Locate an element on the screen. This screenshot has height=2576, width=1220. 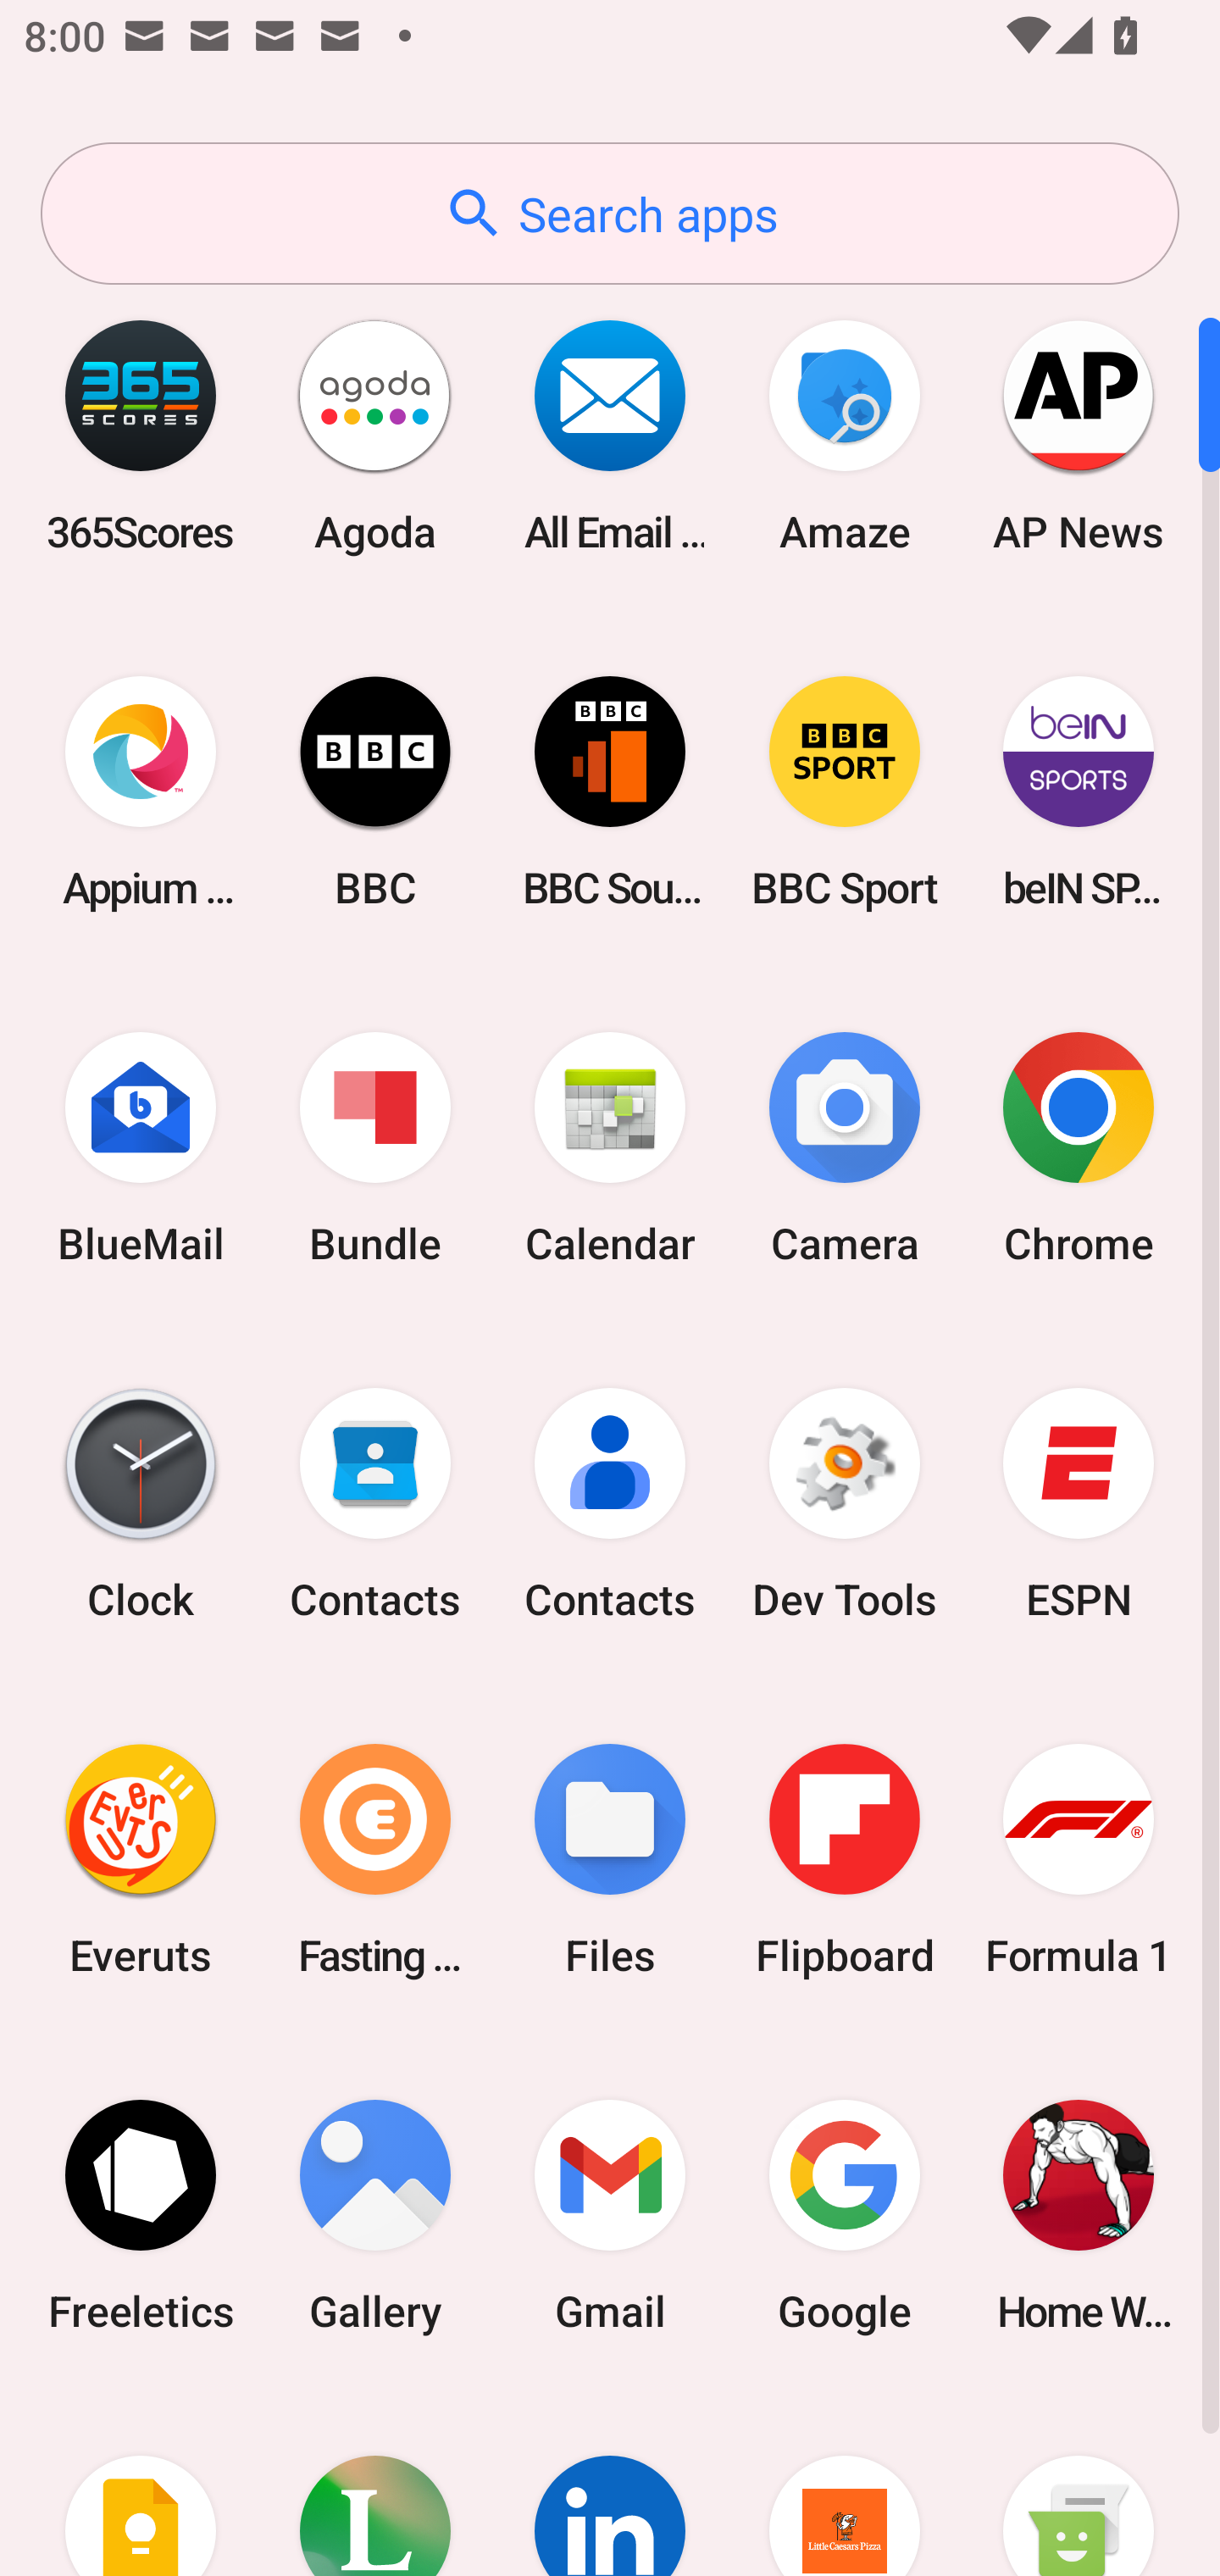
Lifesum is located at coordinates (375, 2484).